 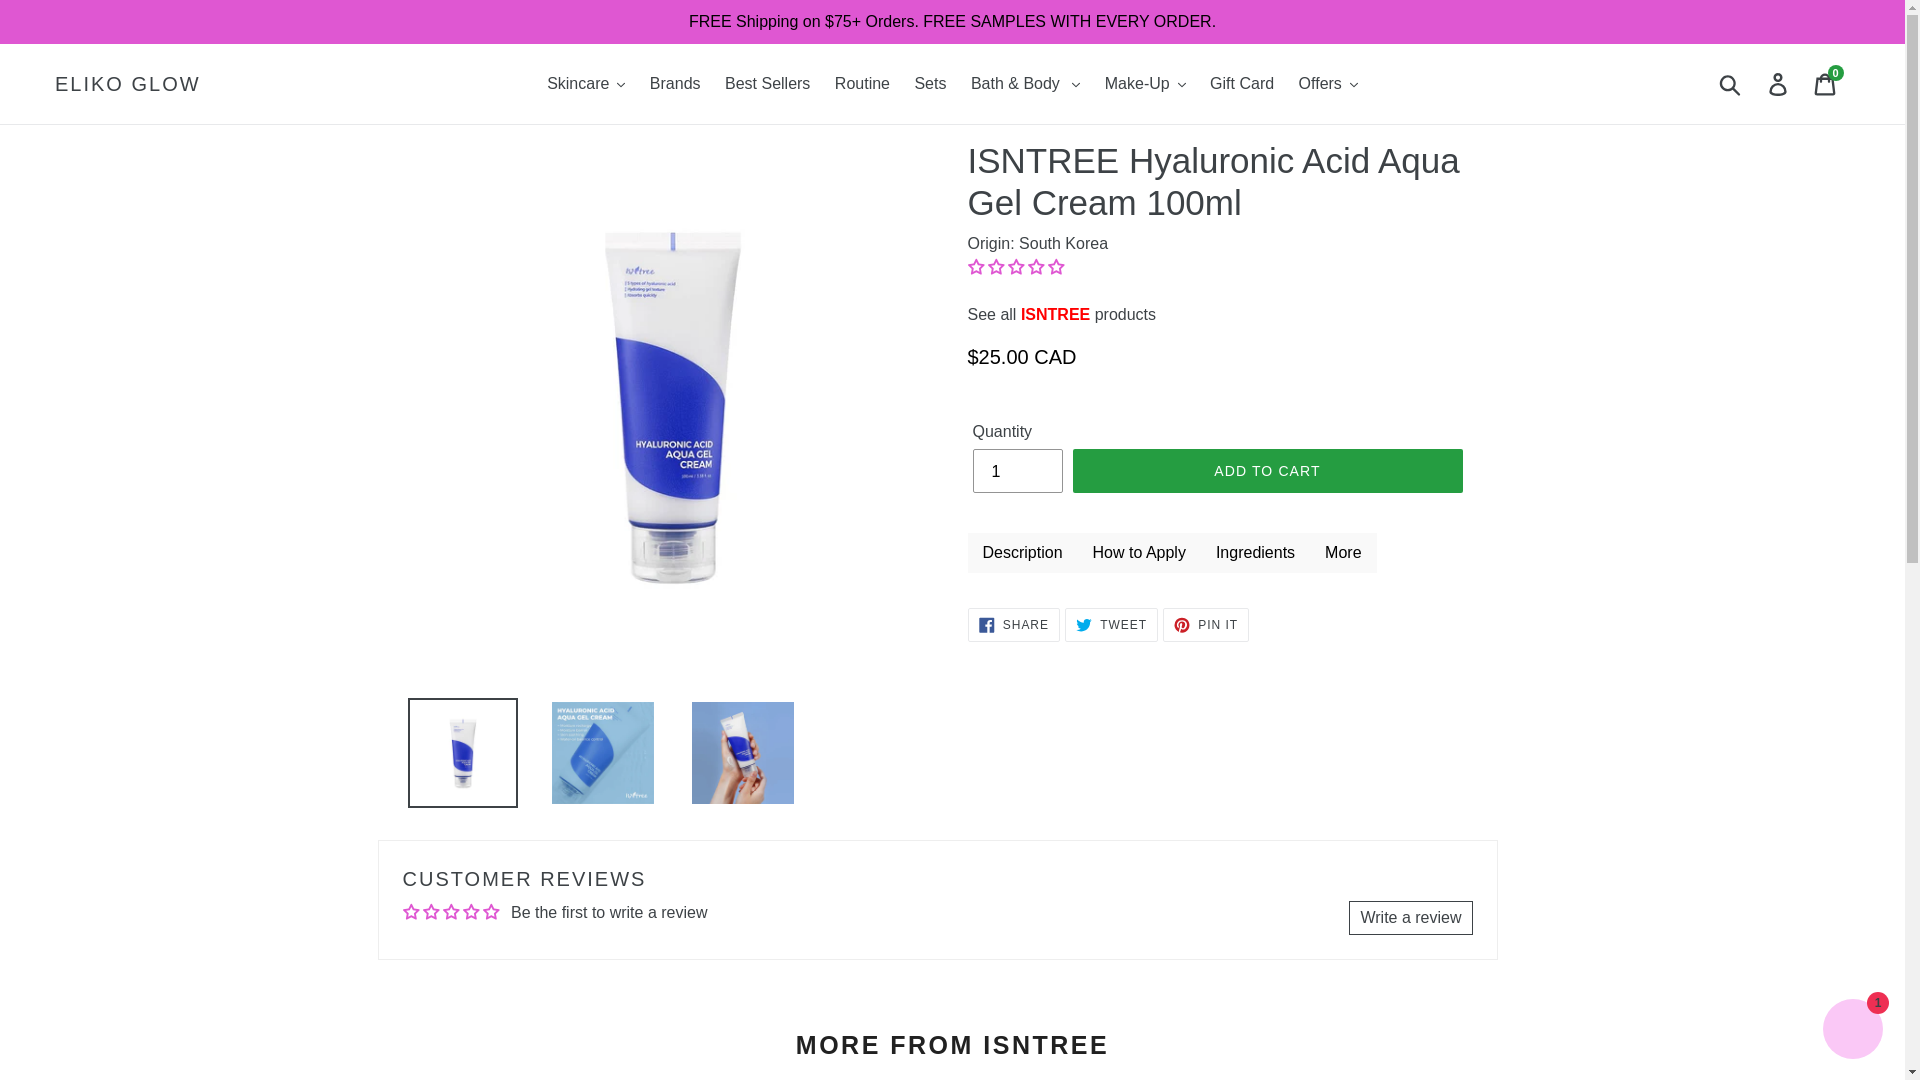 I want to click on See all ISNTREE products, so click(x=1062, y=314).